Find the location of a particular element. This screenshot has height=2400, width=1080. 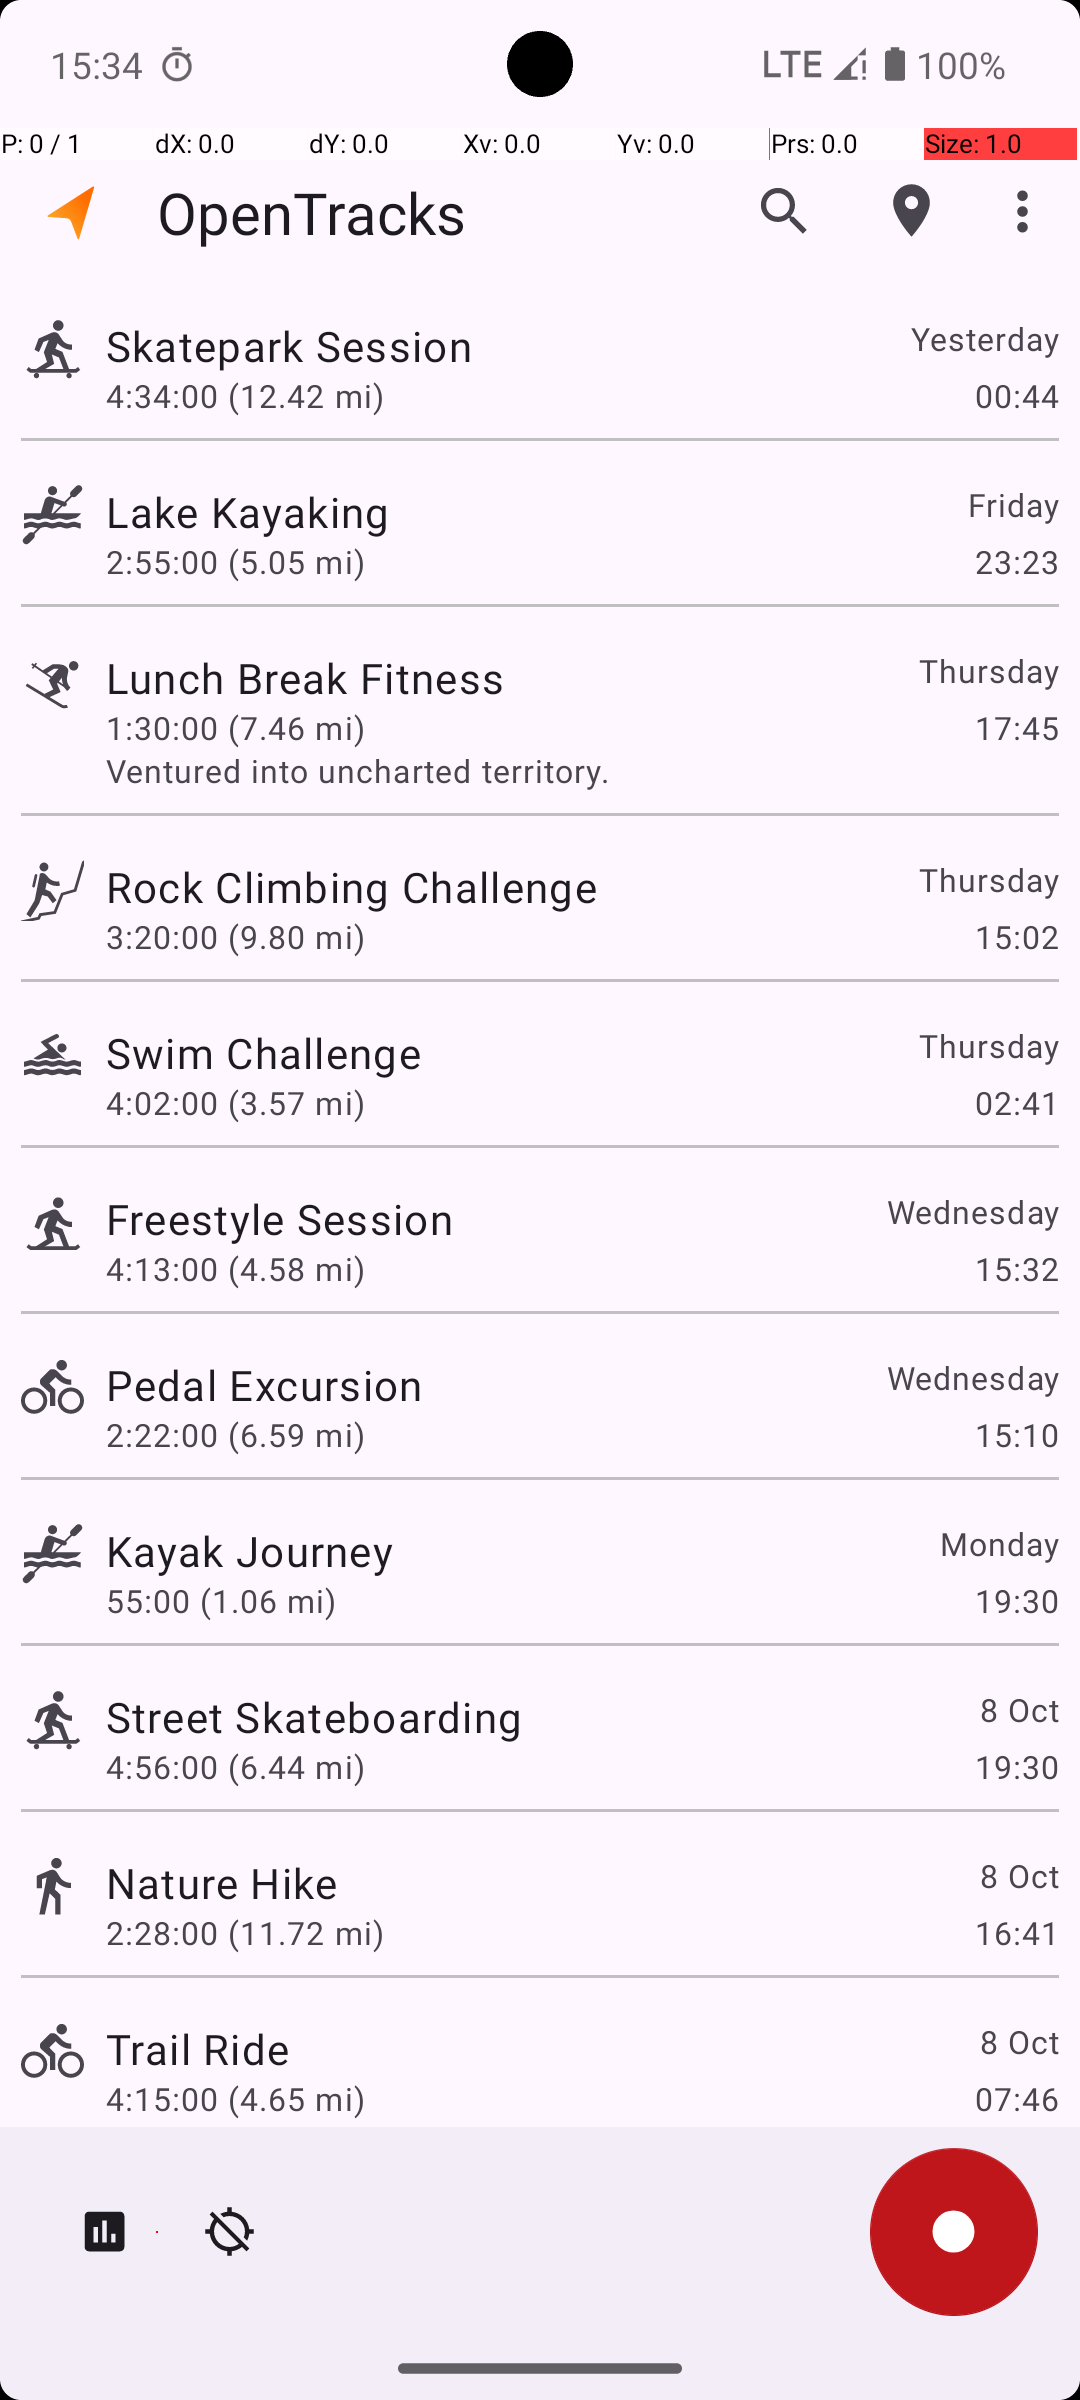

Lunch Break Fitness is located at coordinates (305, 678).